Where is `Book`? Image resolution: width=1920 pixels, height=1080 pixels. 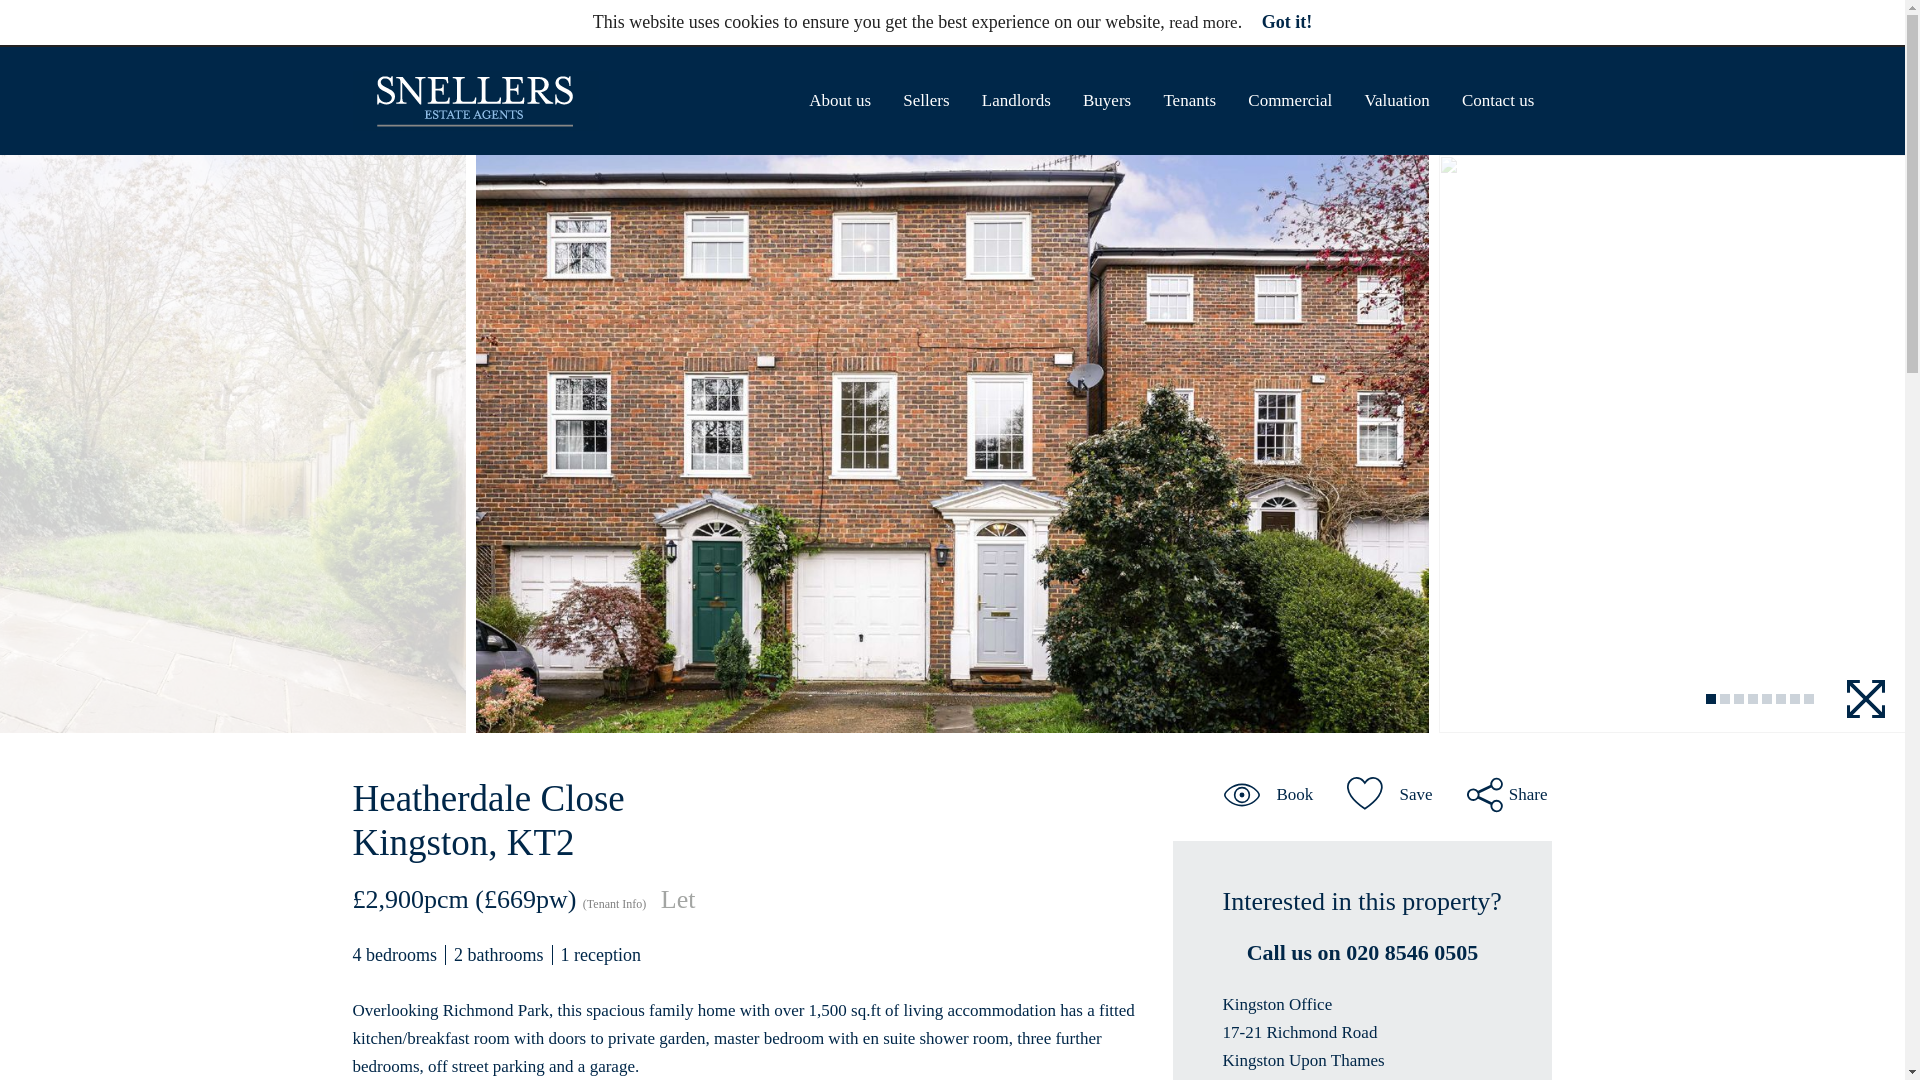 Book is located at coordinates (1268, 794).